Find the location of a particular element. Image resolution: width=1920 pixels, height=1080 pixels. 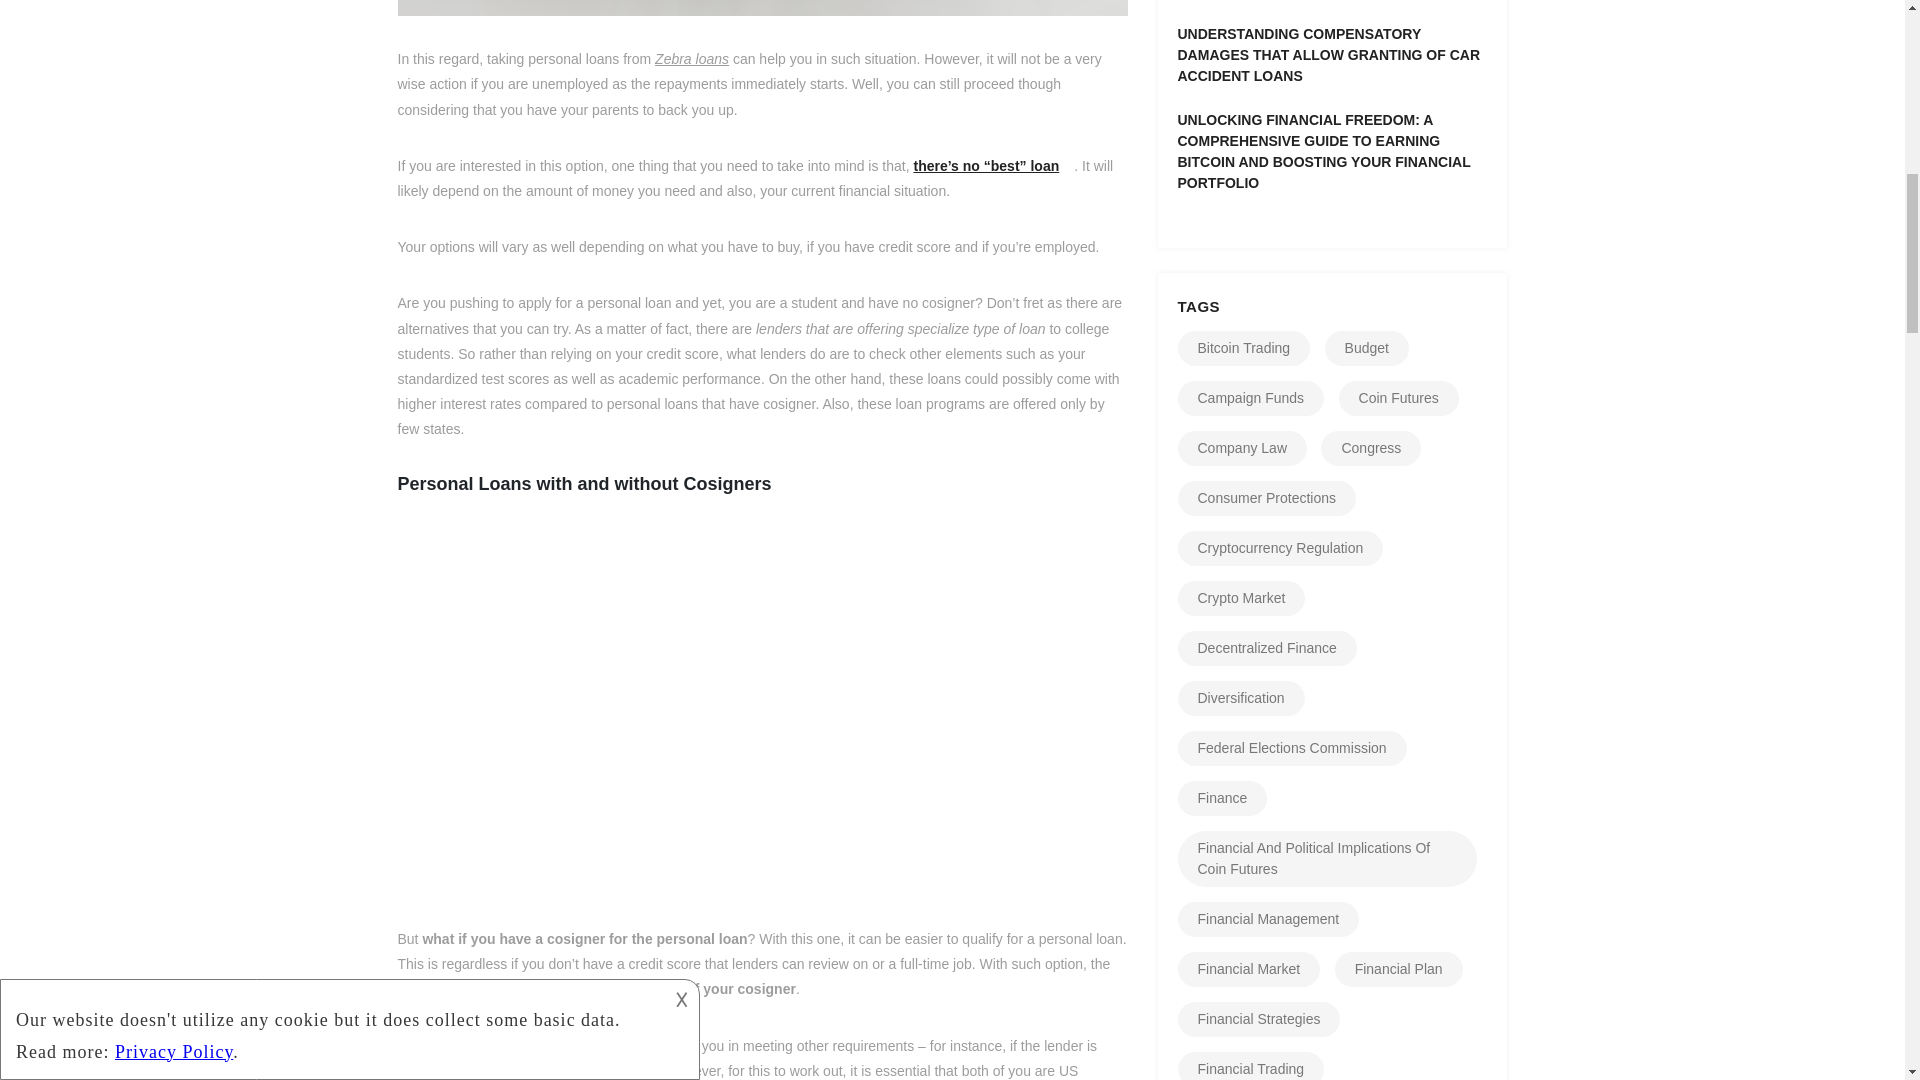

Federal Elections Commission is located at coordinates (1292, 748).